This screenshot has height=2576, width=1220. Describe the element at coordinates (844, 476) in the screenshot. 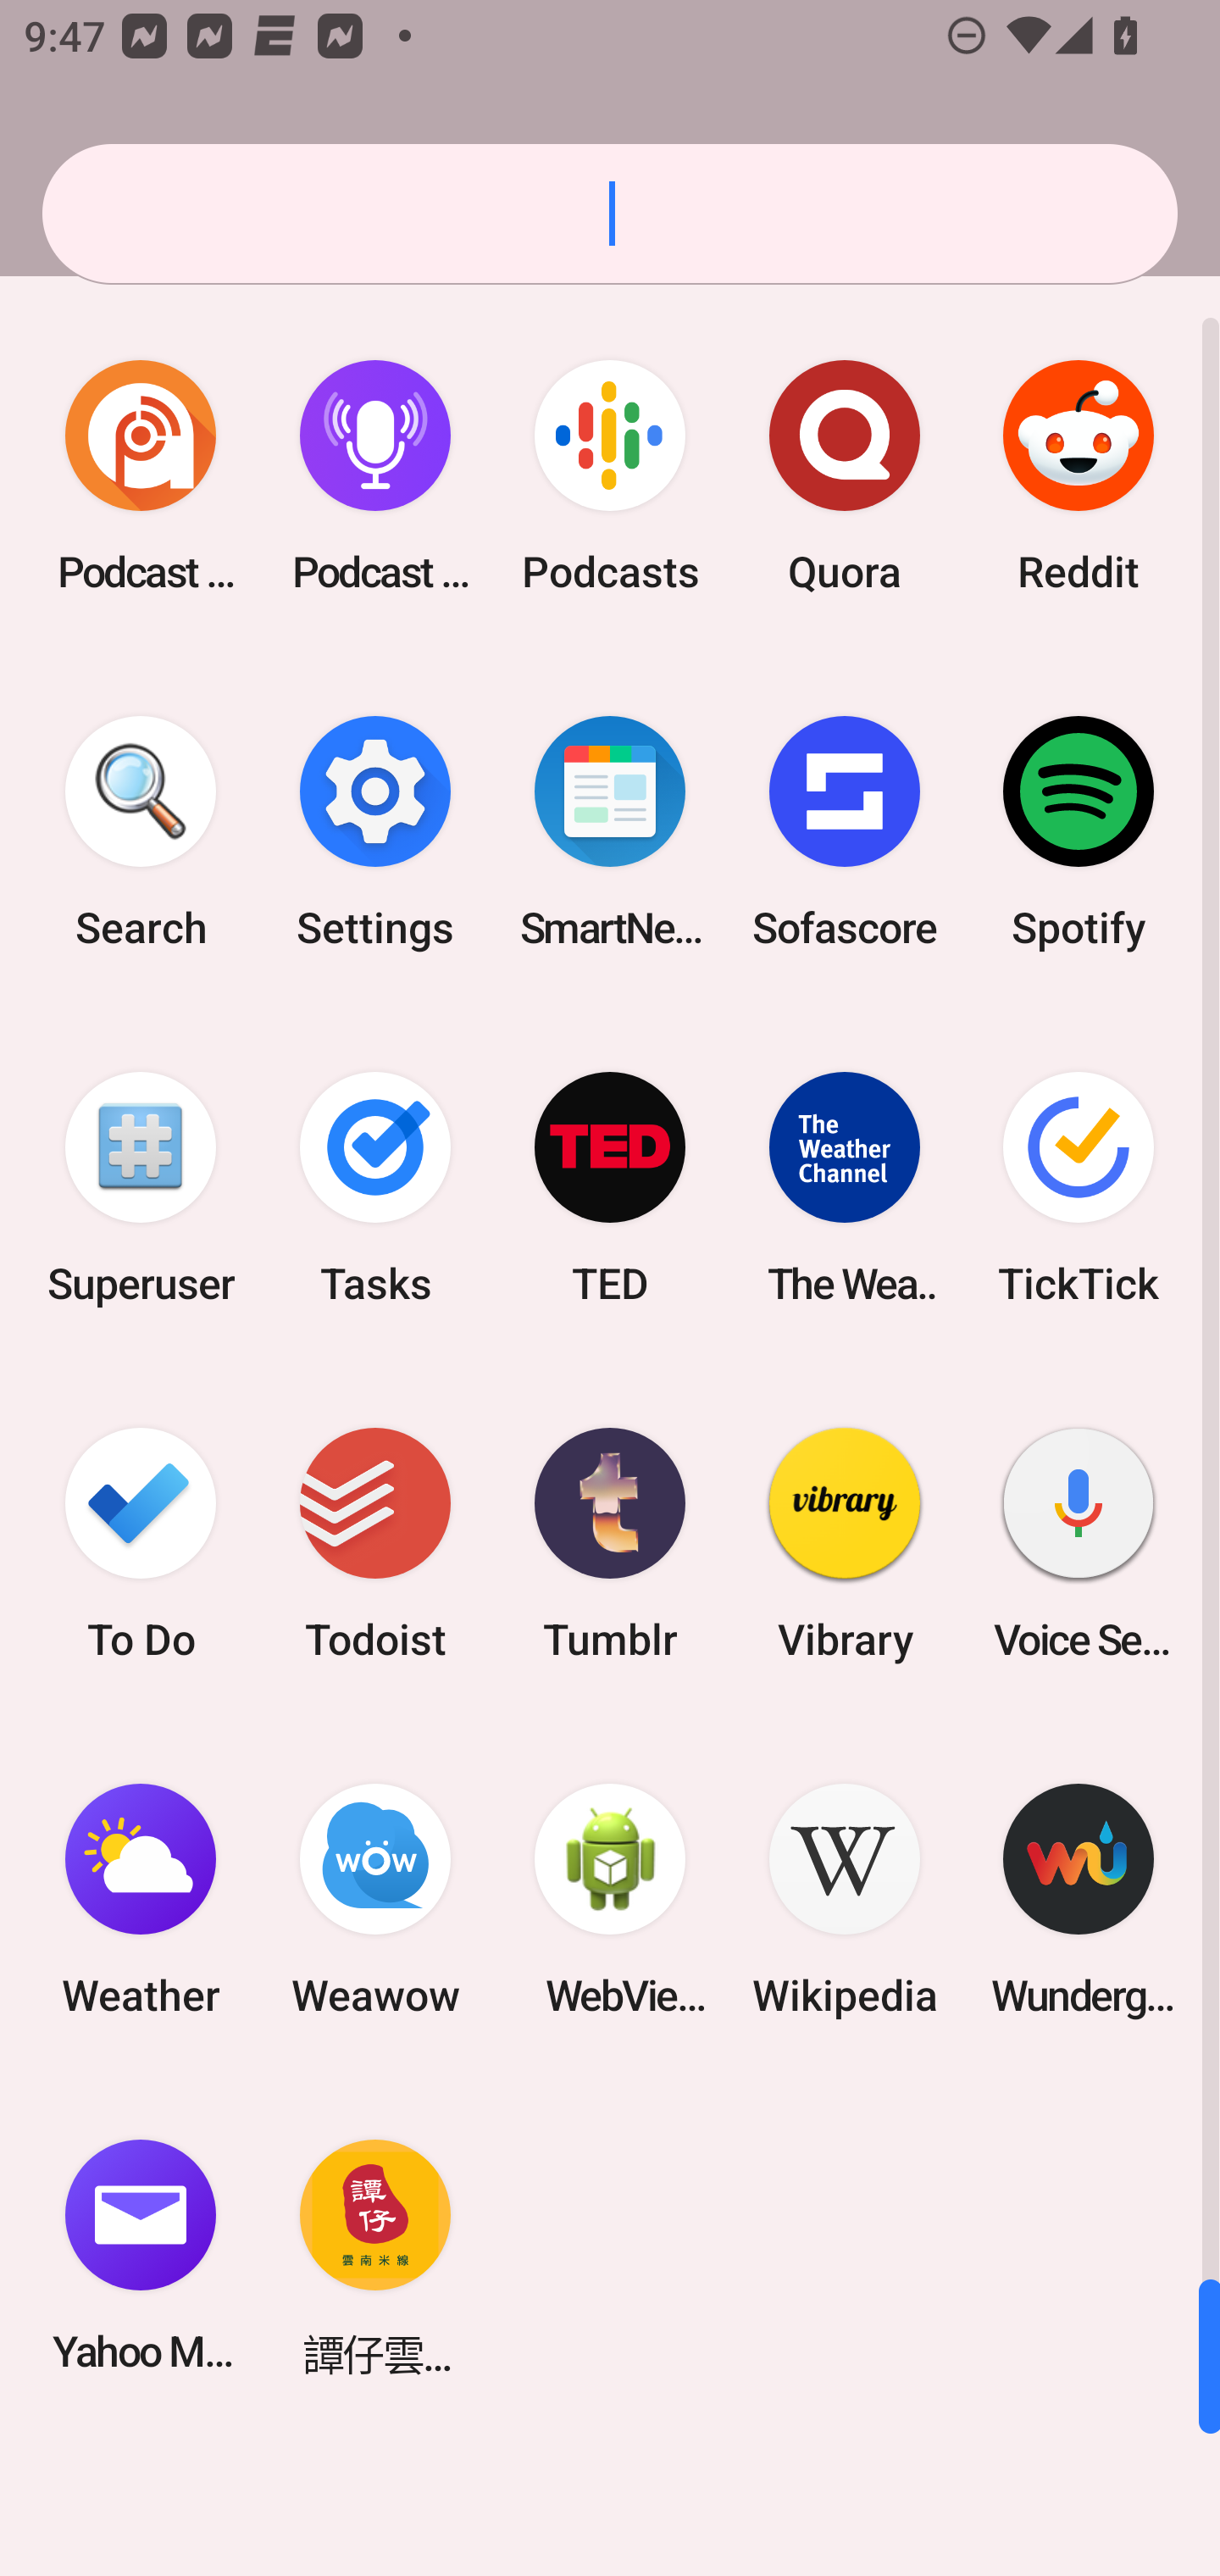

I see `Quora` at that location.